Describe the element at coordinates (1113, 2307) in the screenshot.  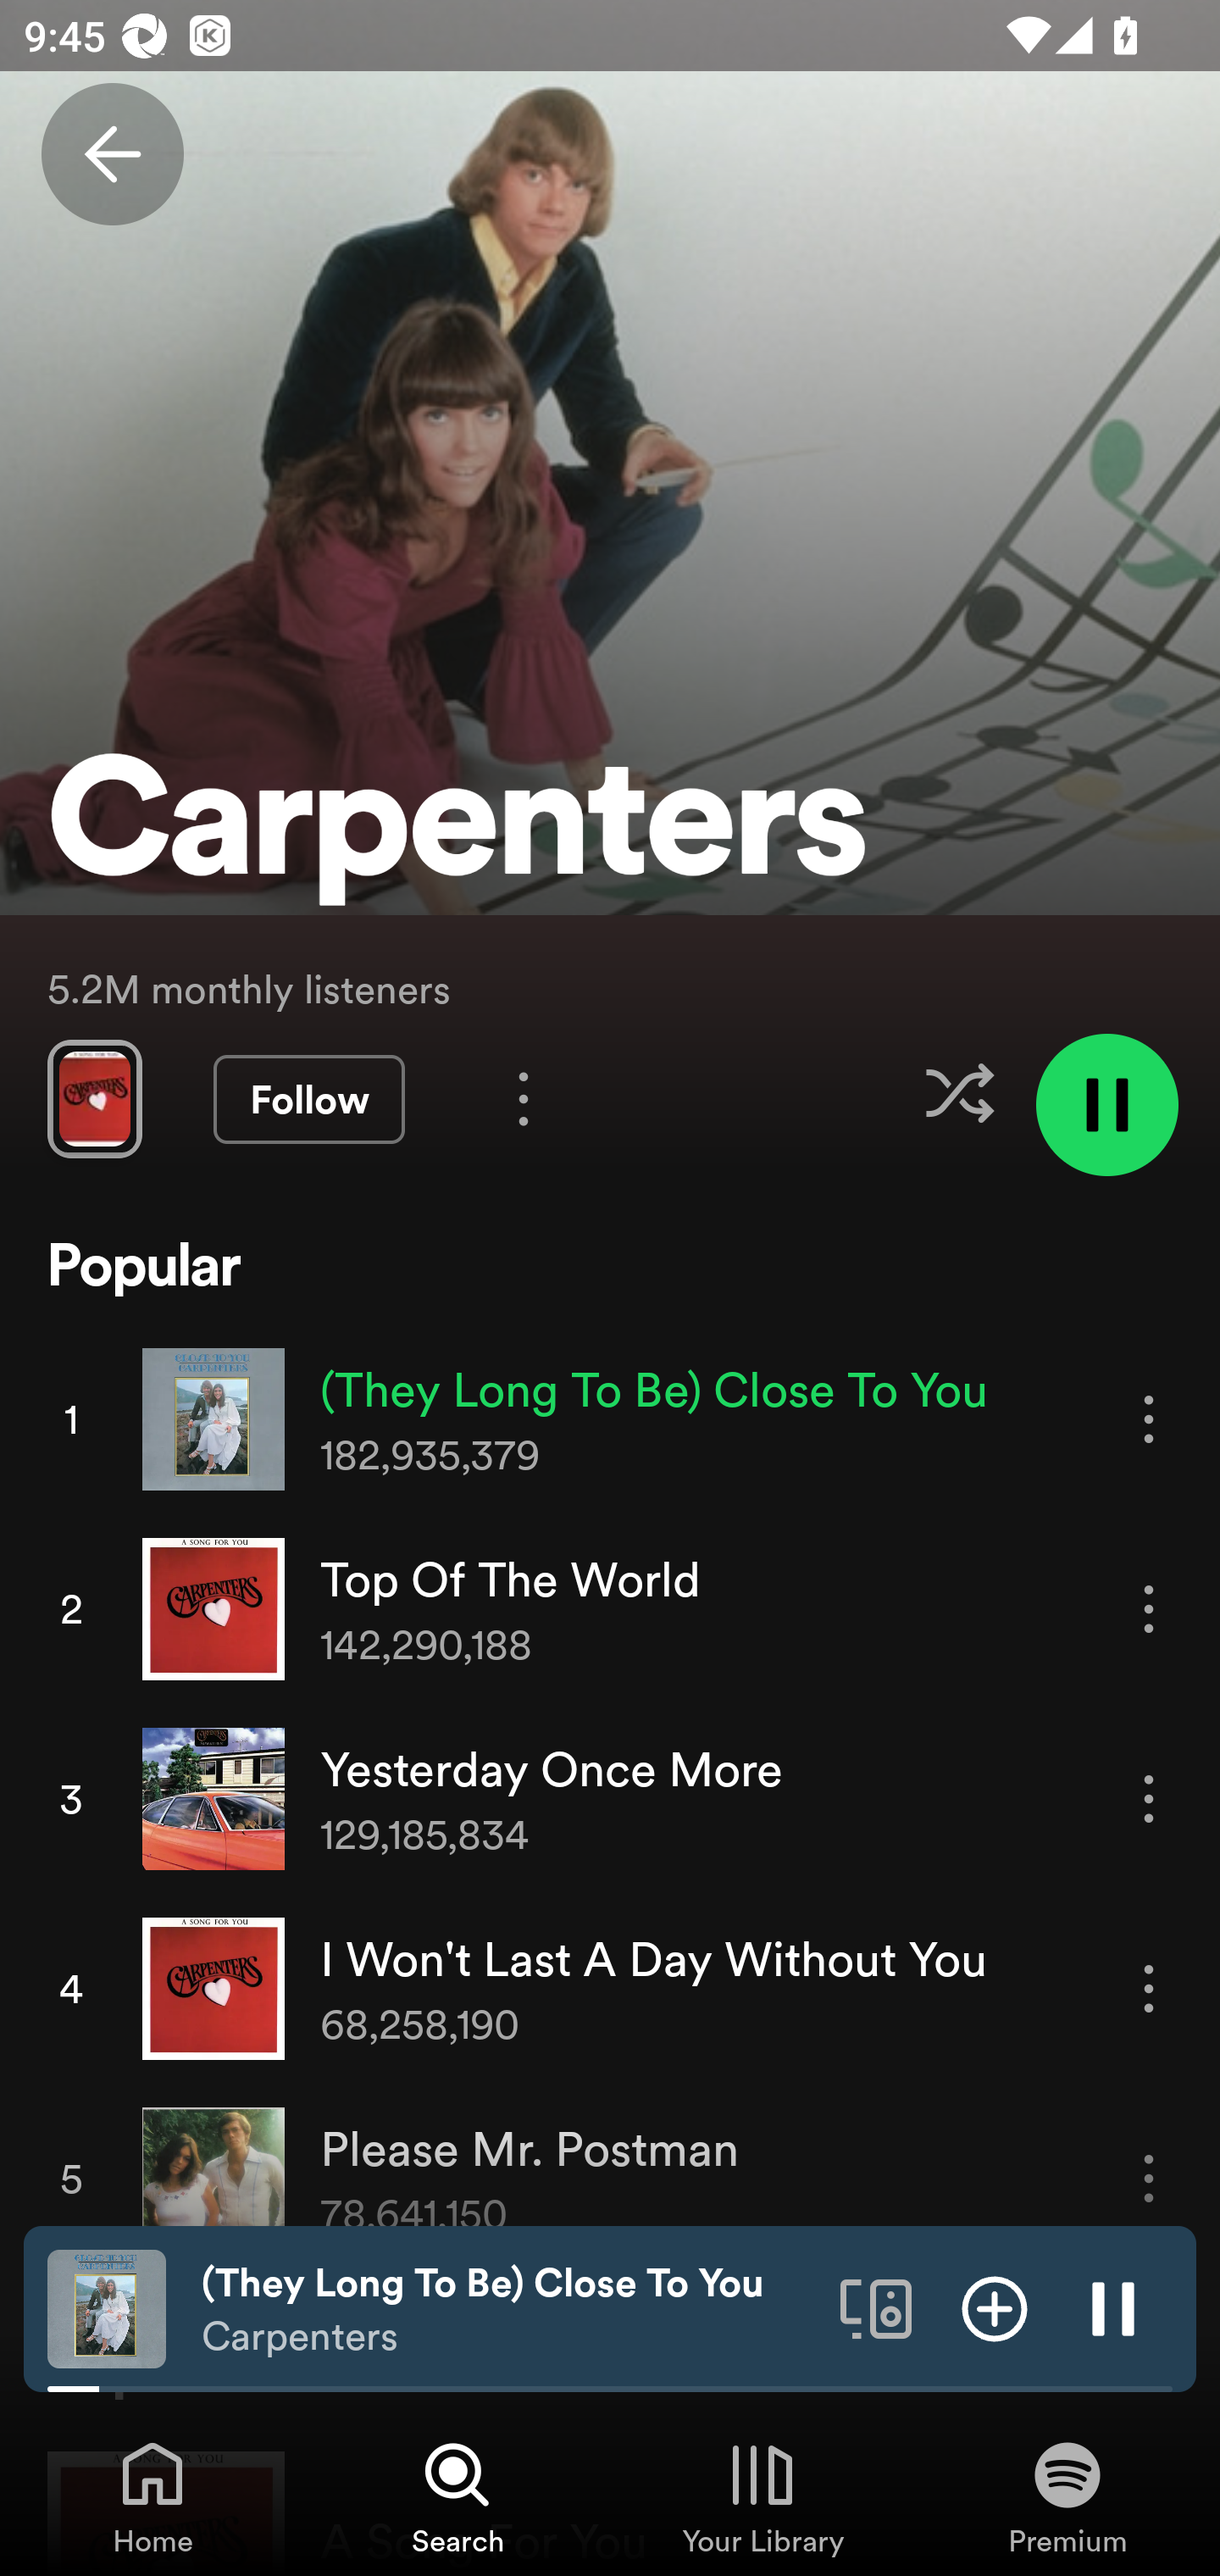
I see `Pause` at that location.